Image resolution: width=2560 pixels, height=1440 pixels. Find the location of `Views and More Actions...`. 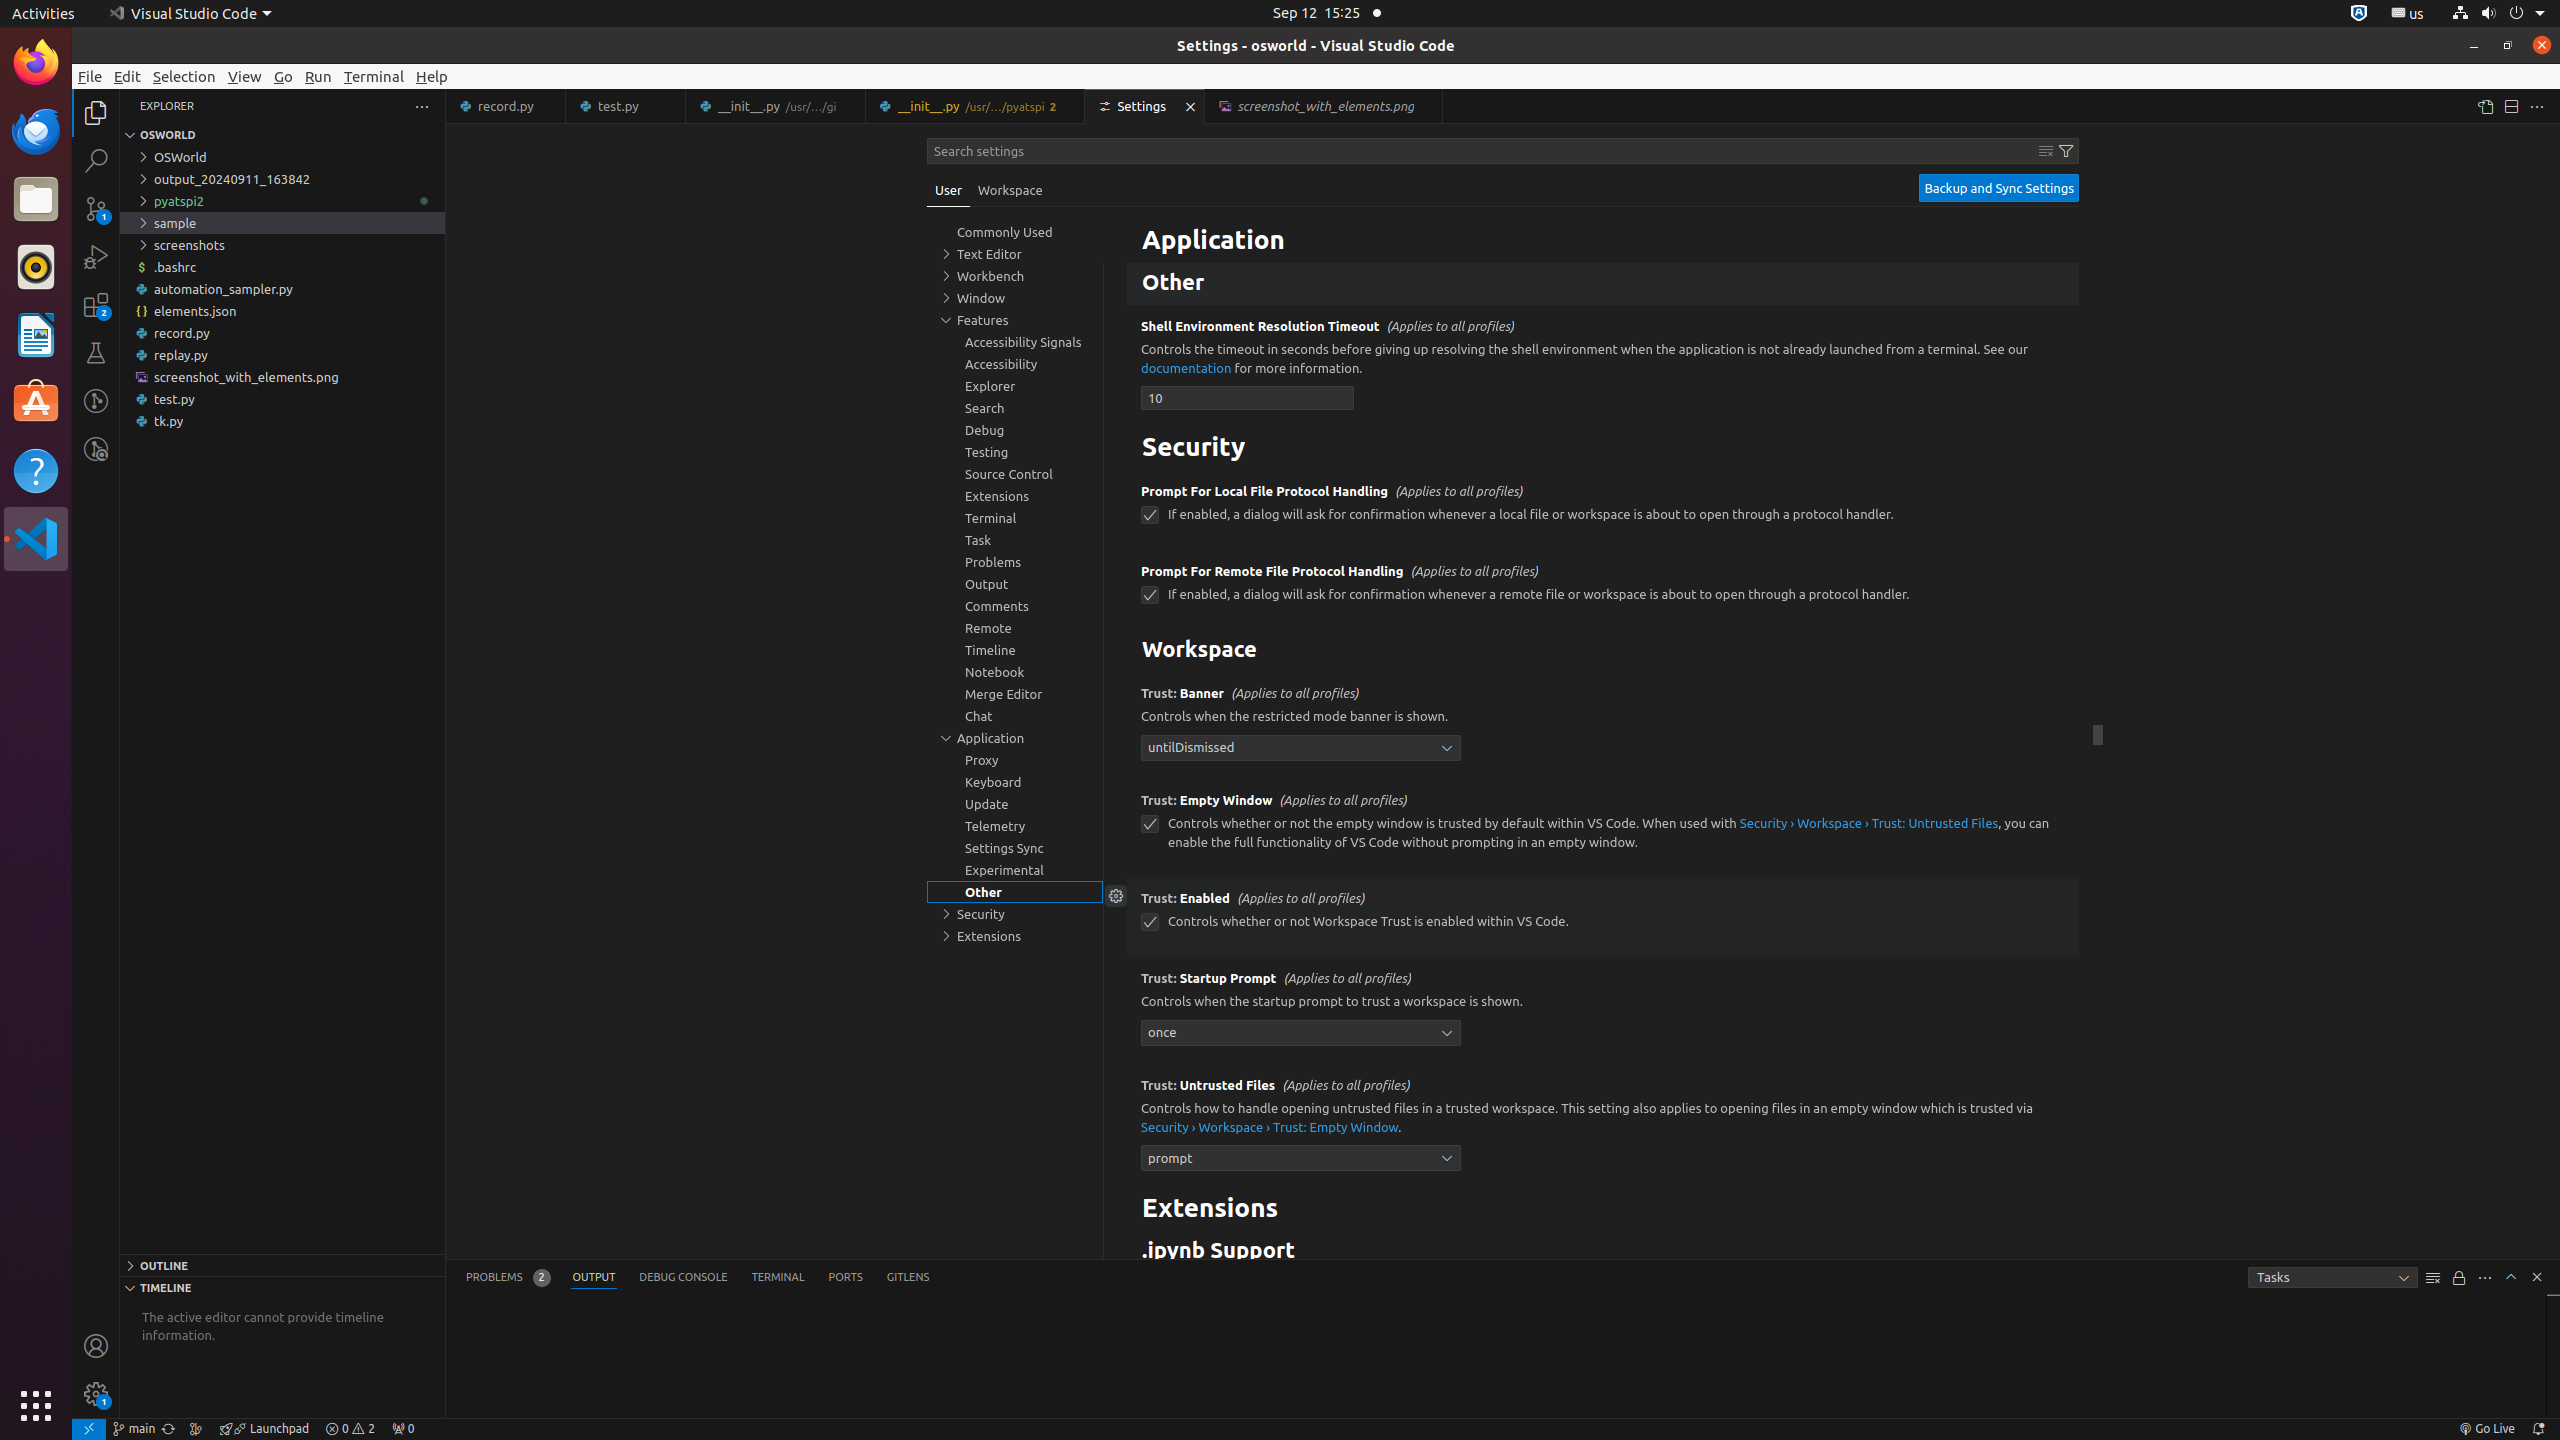

Views and More Actions... is located at coordinates (2485, 1278).